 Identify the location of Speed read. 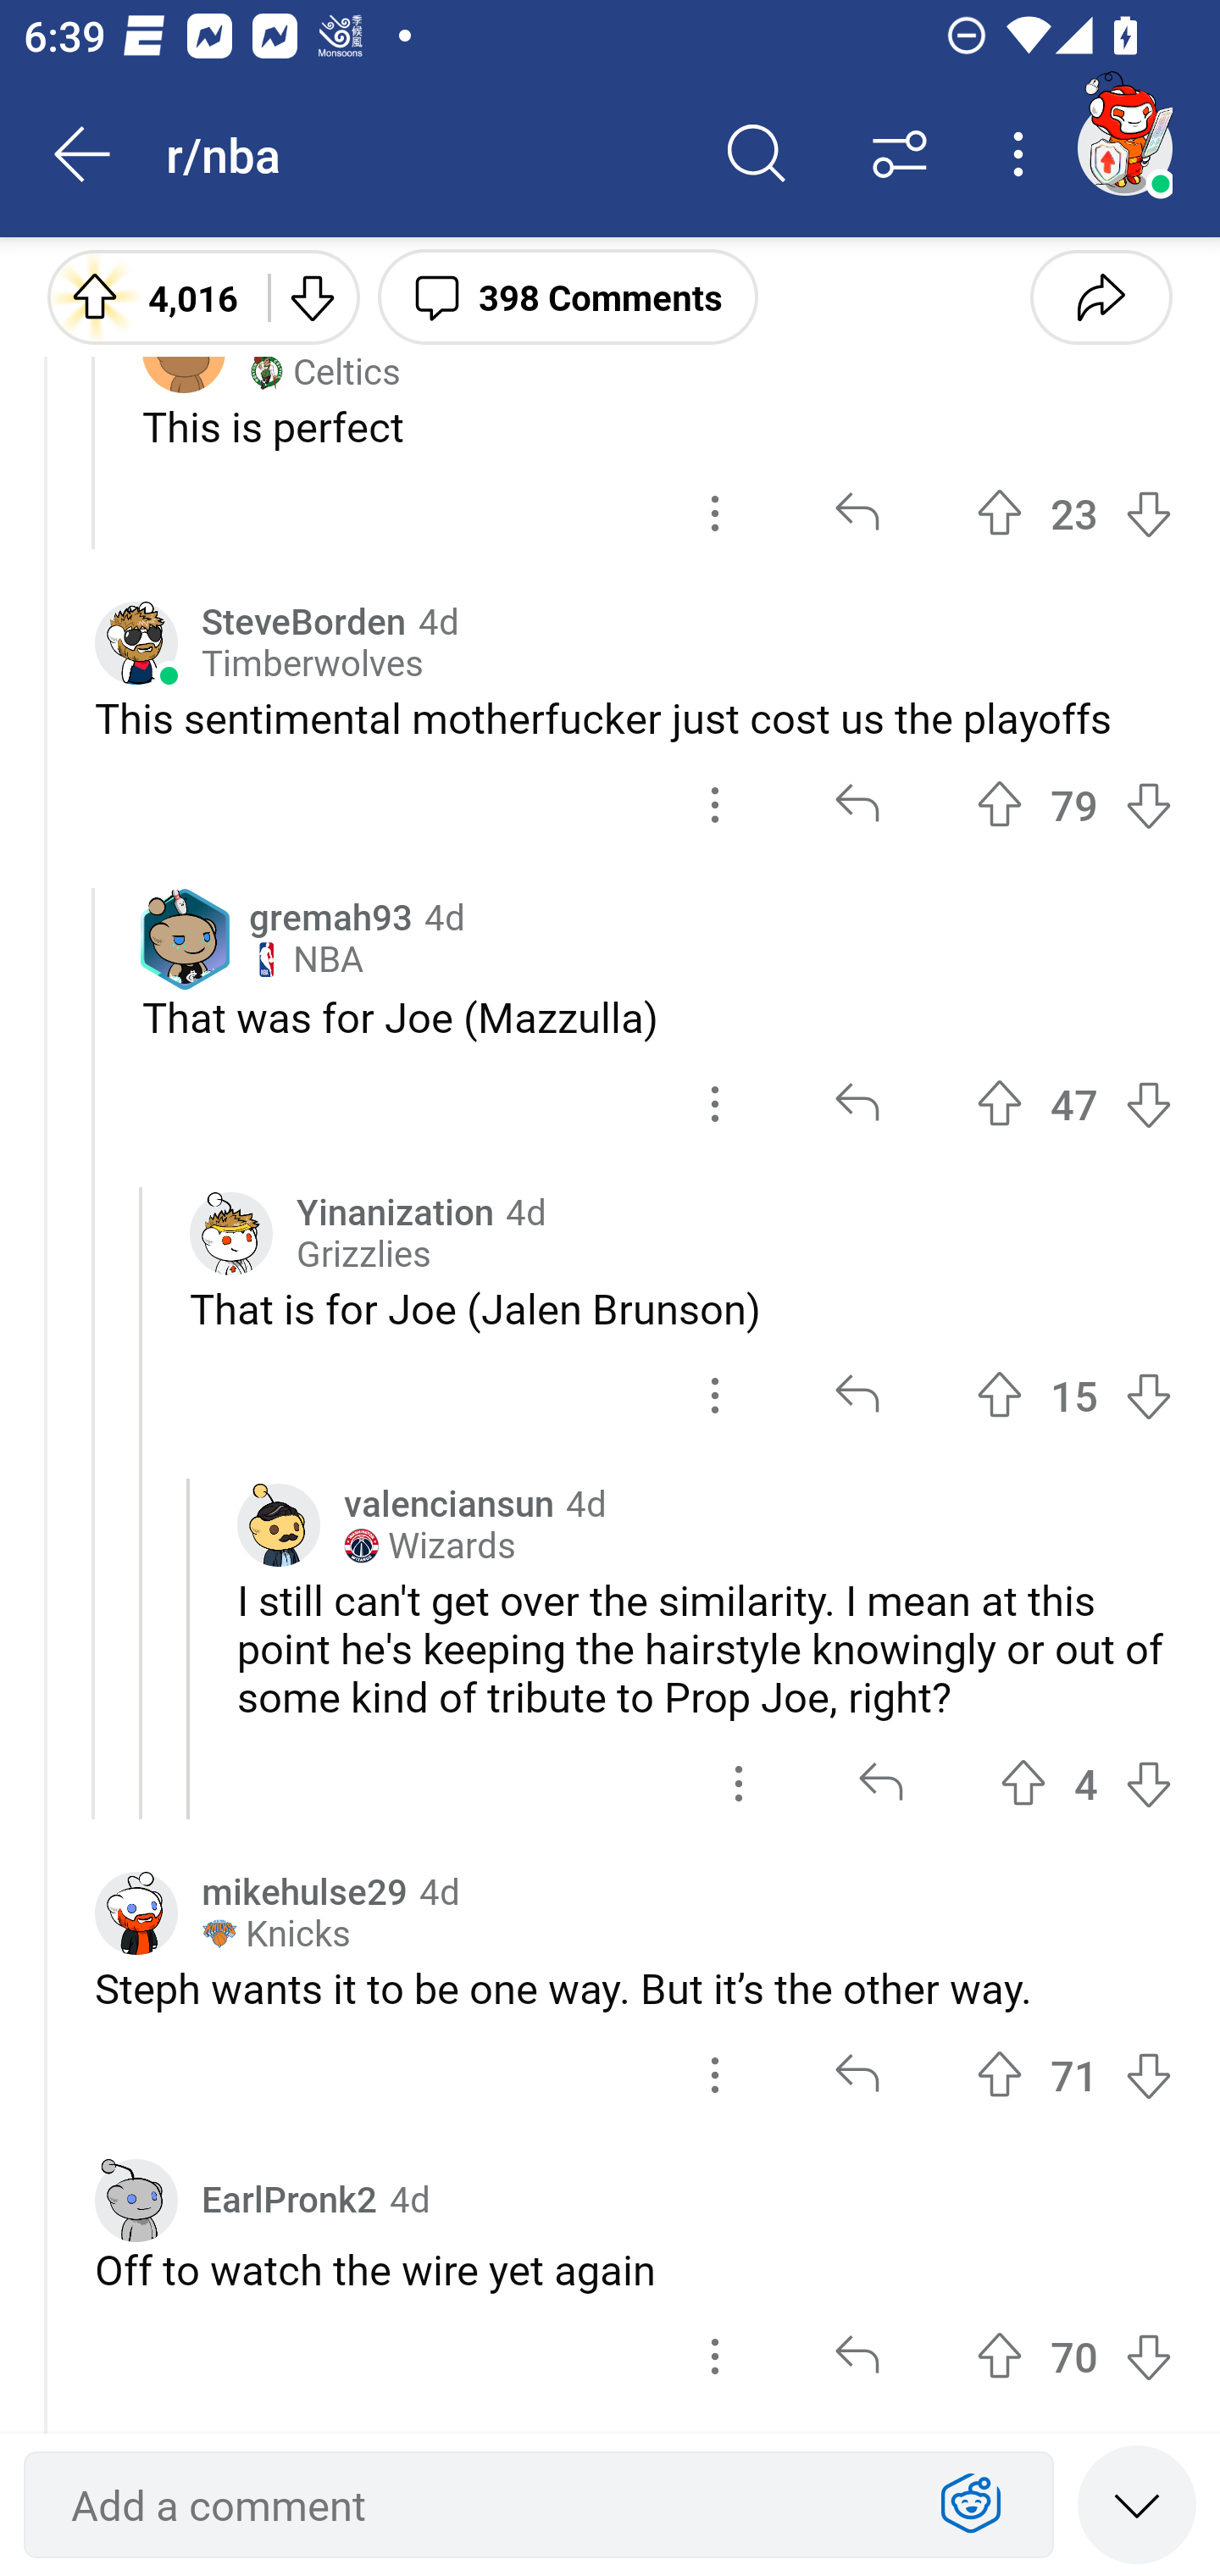
(1137, 2503).